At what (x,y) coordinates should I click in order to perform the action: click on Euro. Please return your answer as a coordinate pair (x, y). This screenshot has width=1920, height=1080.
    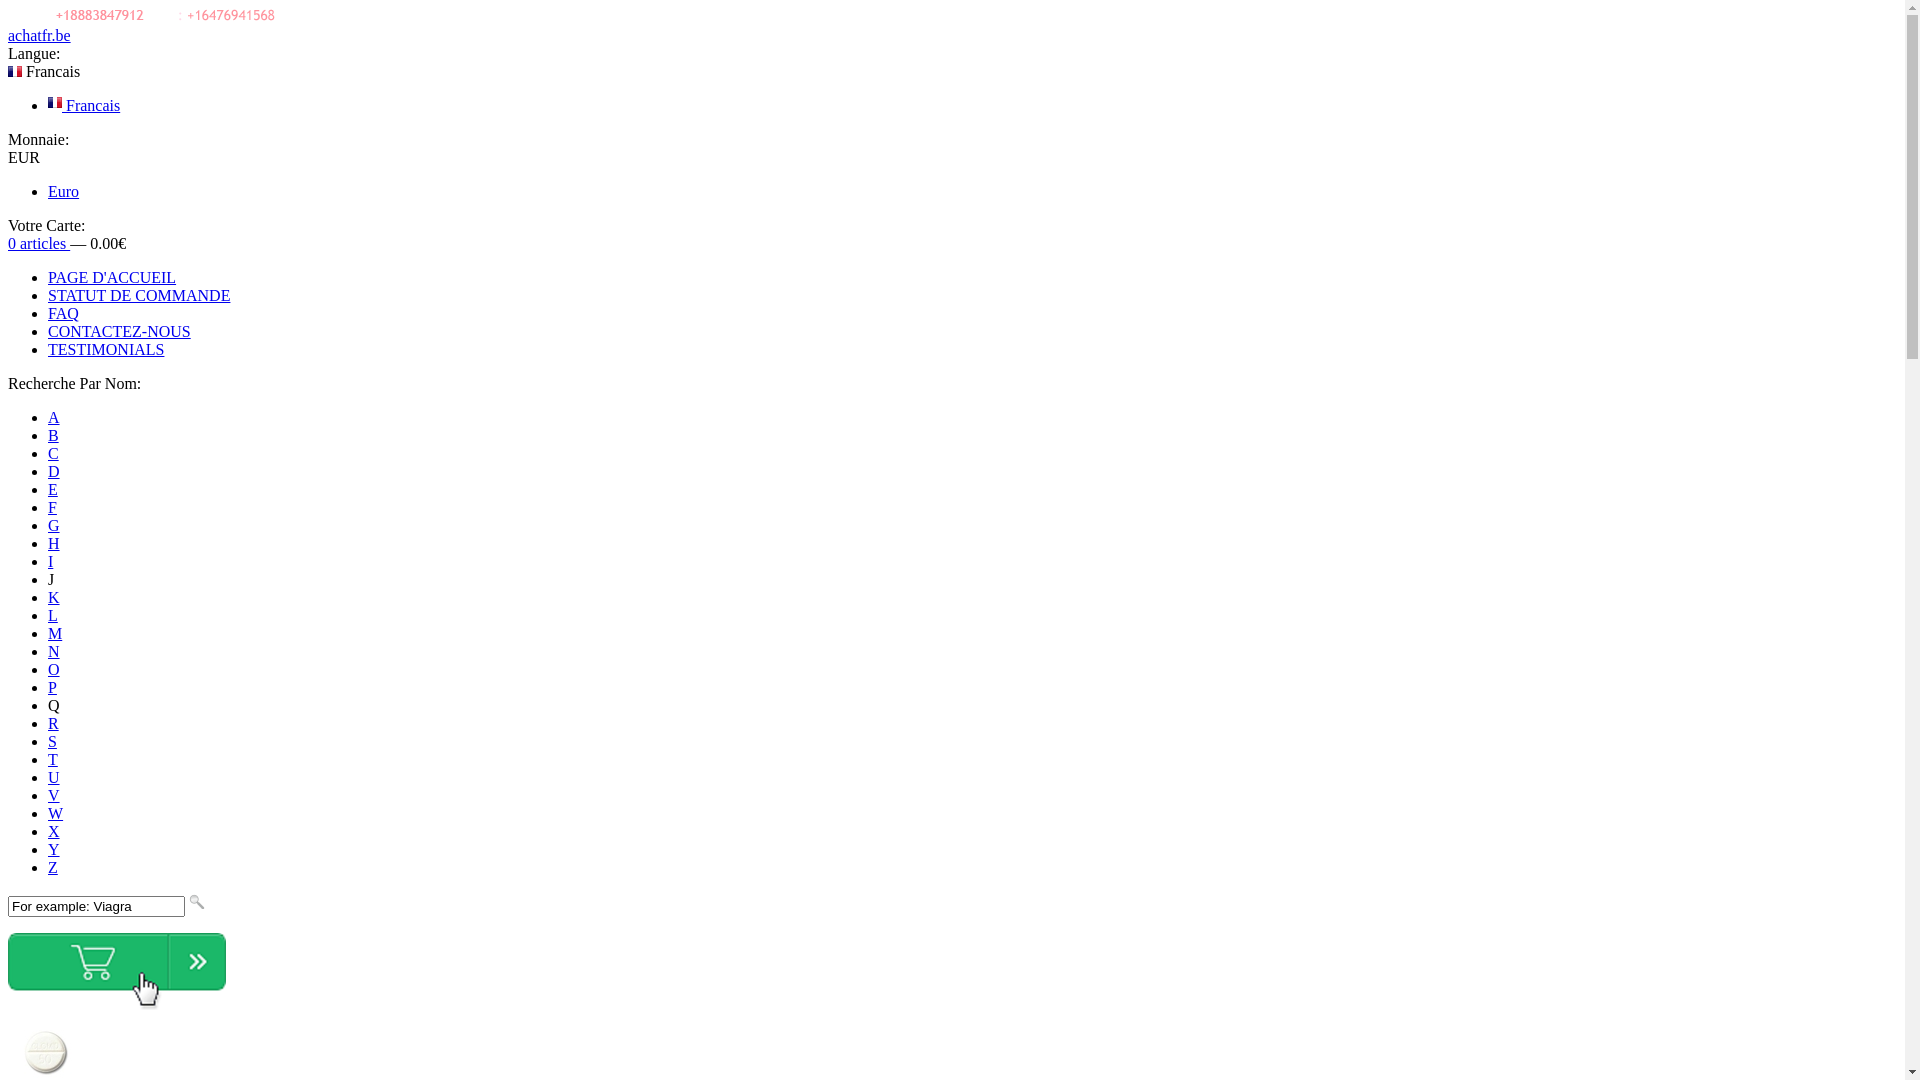
    Looking at the image, I should click on (64, 192).